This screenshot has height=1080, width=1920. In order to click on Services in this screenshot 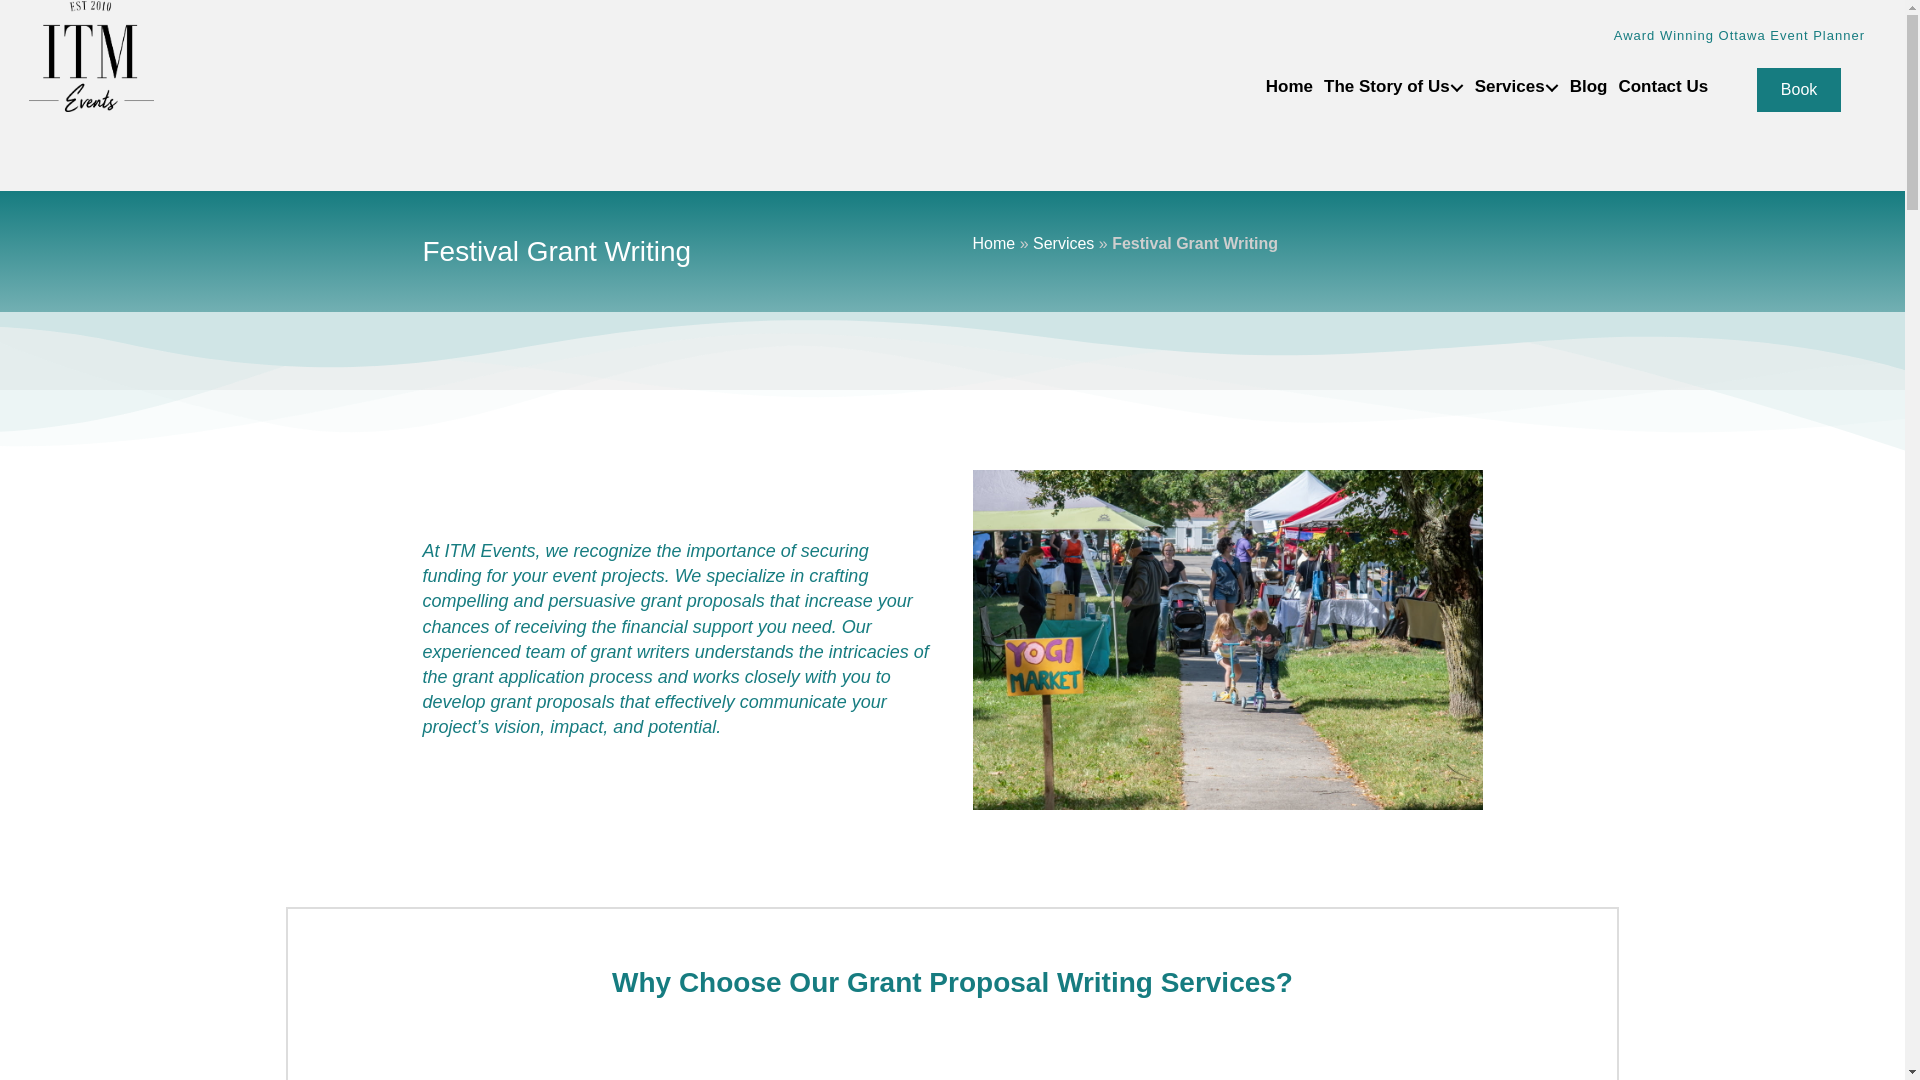, I will do `click(1512, 86)`.